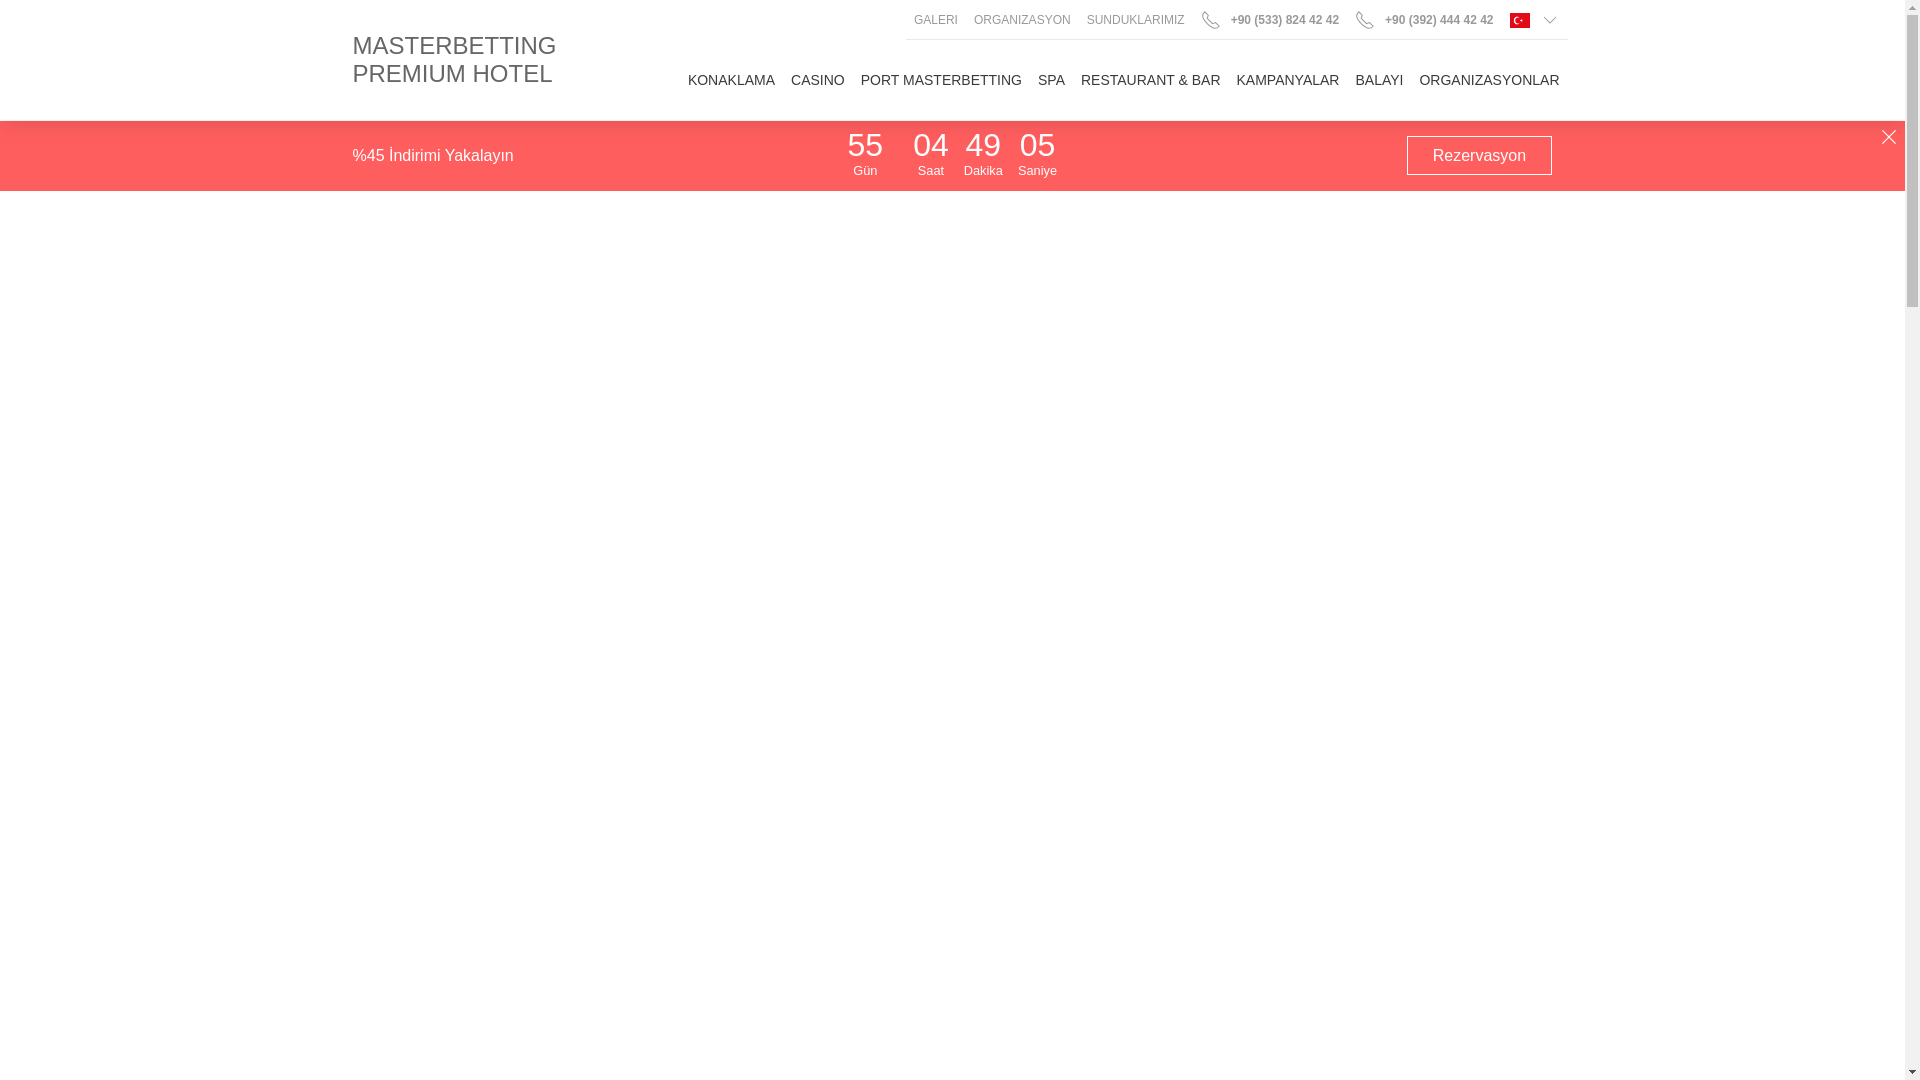  I want to click on PORT MASTERBETTING, so click(940, 79).